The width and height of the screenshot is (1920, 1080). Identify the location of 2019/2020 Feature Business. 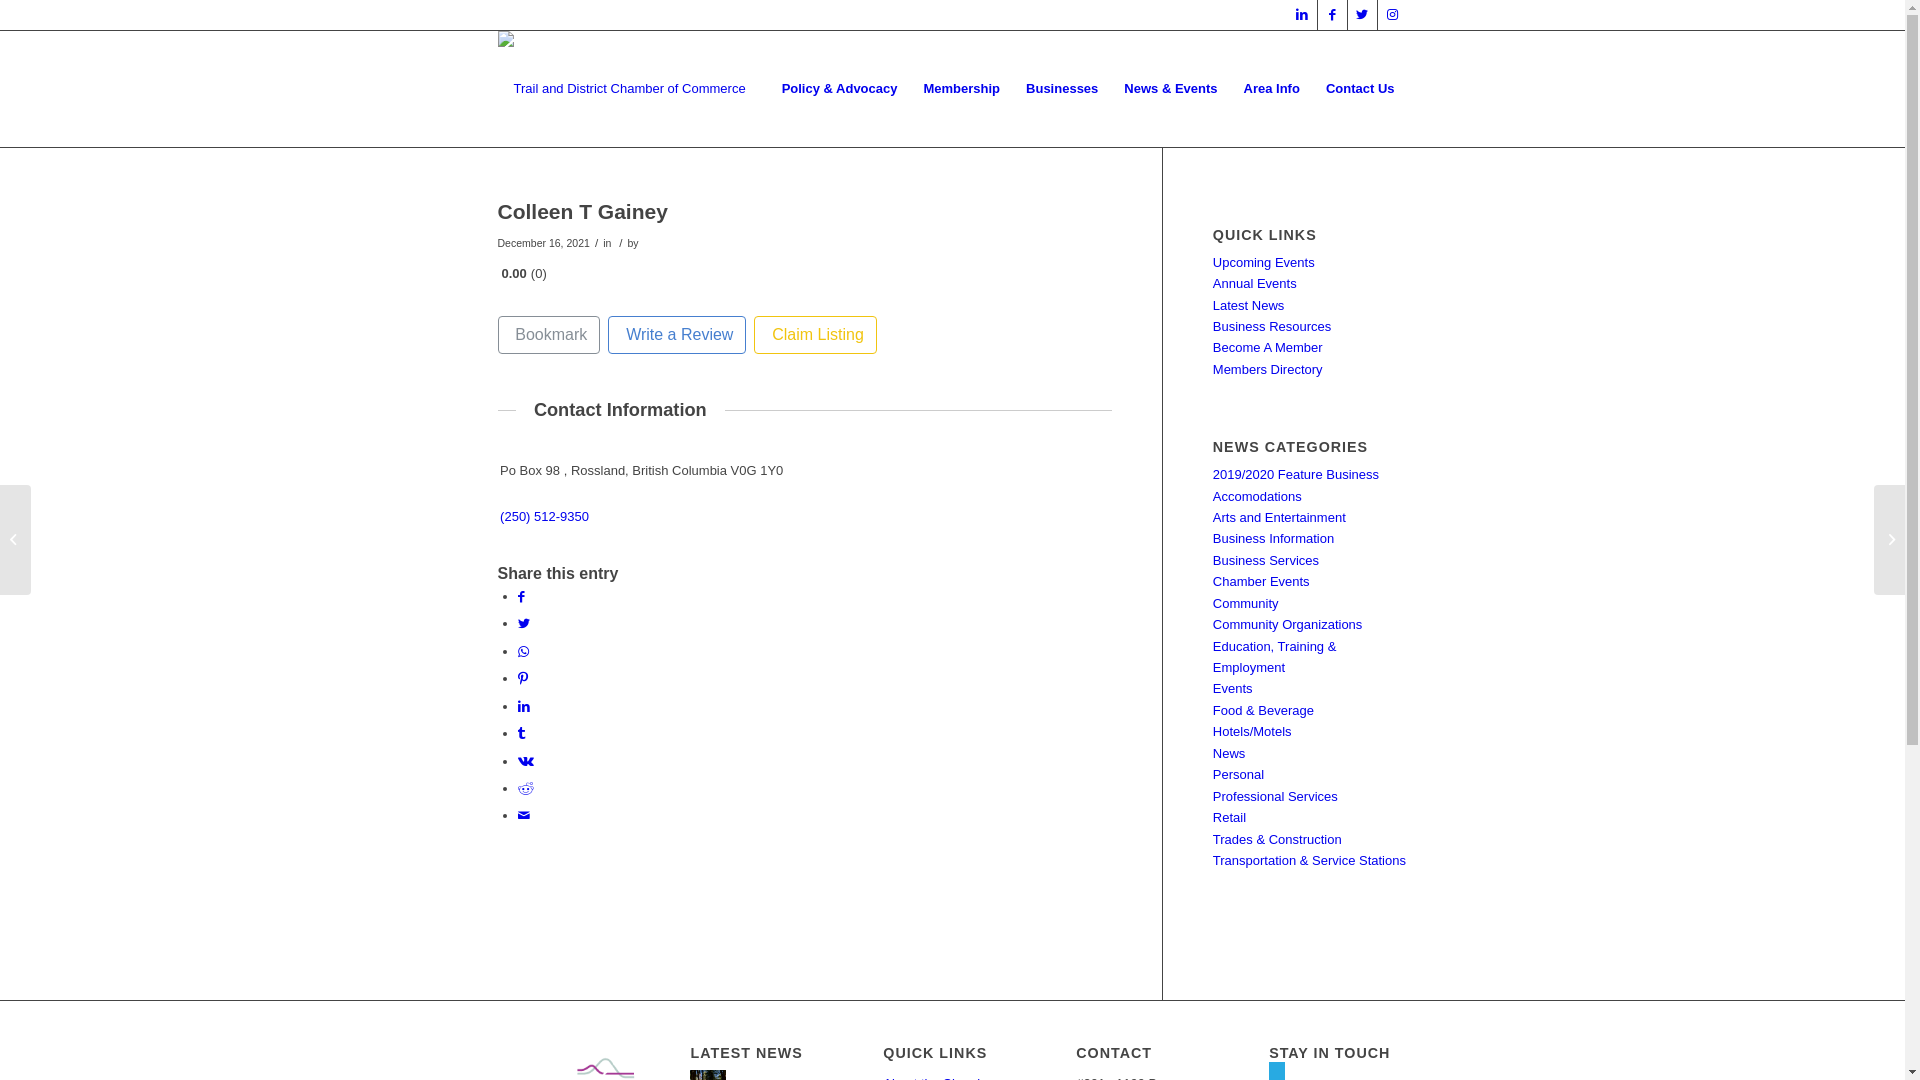
(1296, 474).